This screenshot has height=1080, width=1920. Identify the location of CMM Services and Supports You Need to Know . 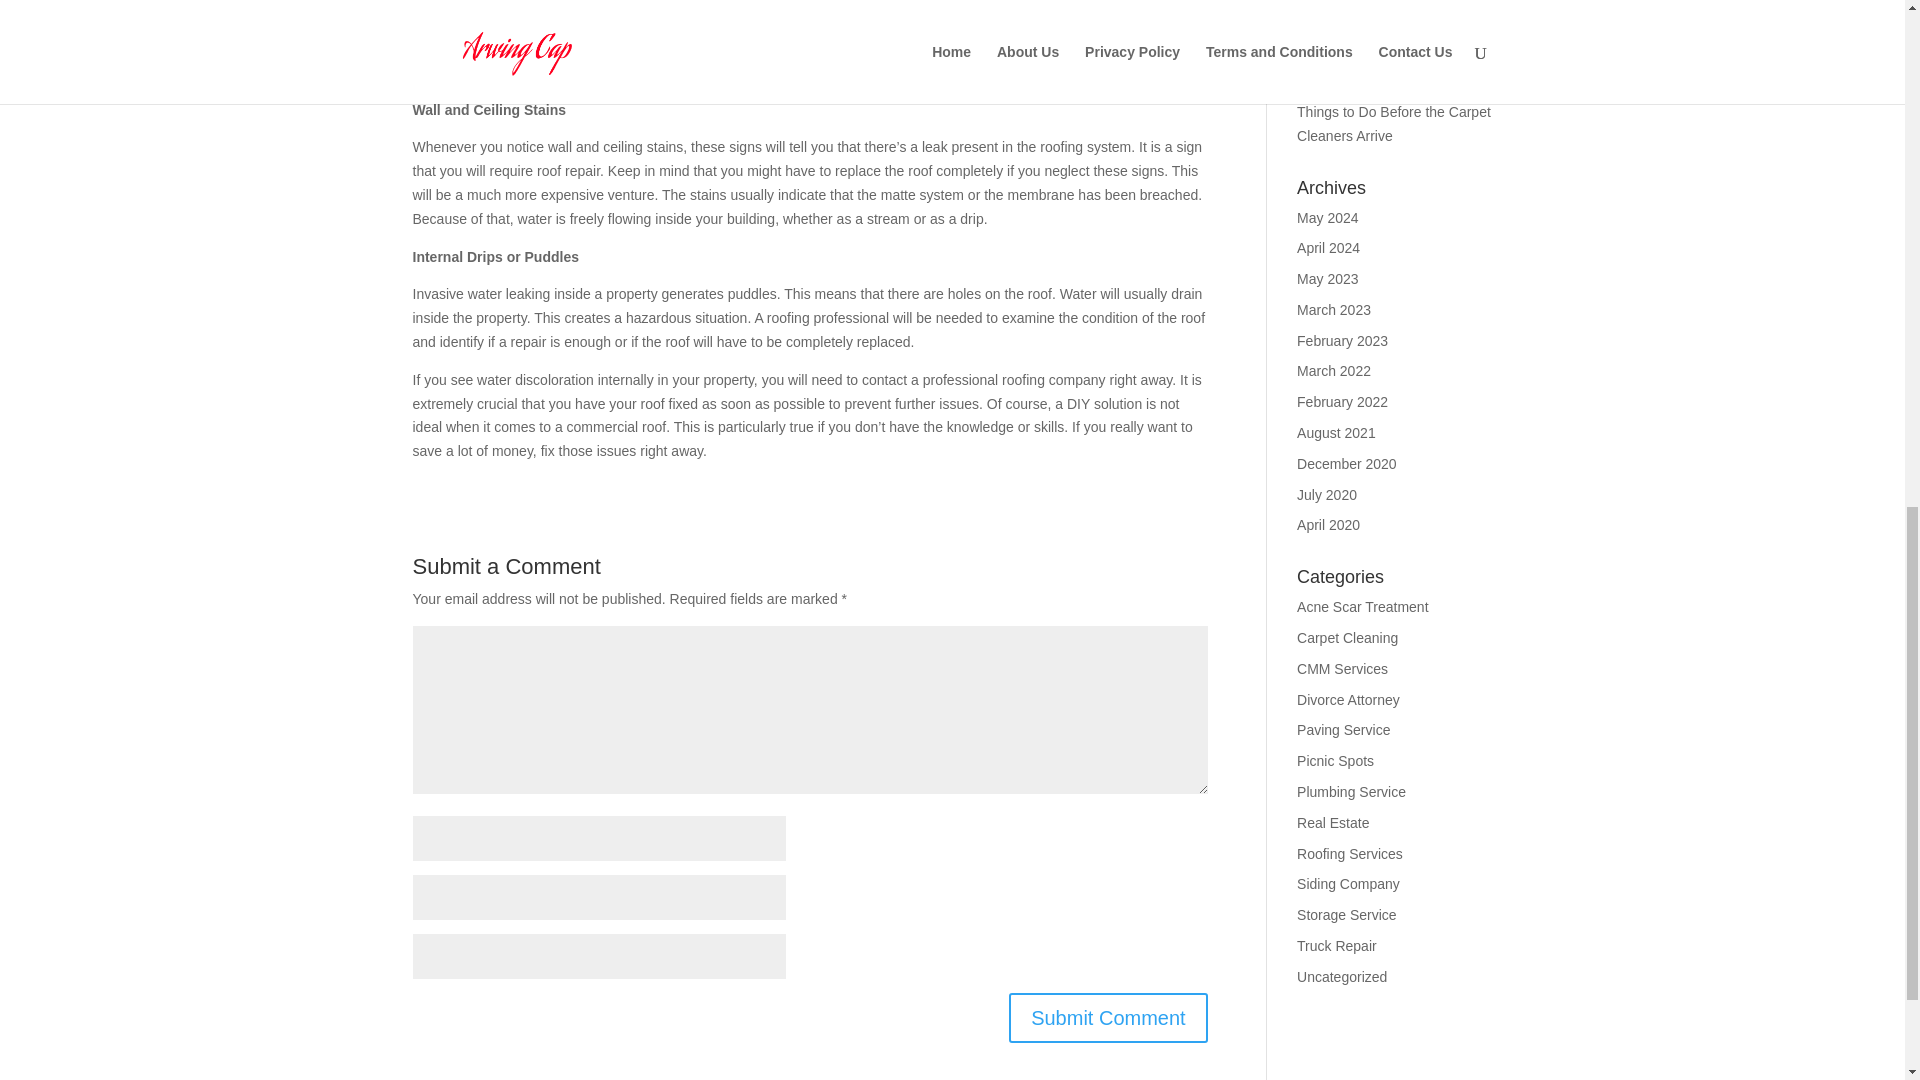
(1386, 17).